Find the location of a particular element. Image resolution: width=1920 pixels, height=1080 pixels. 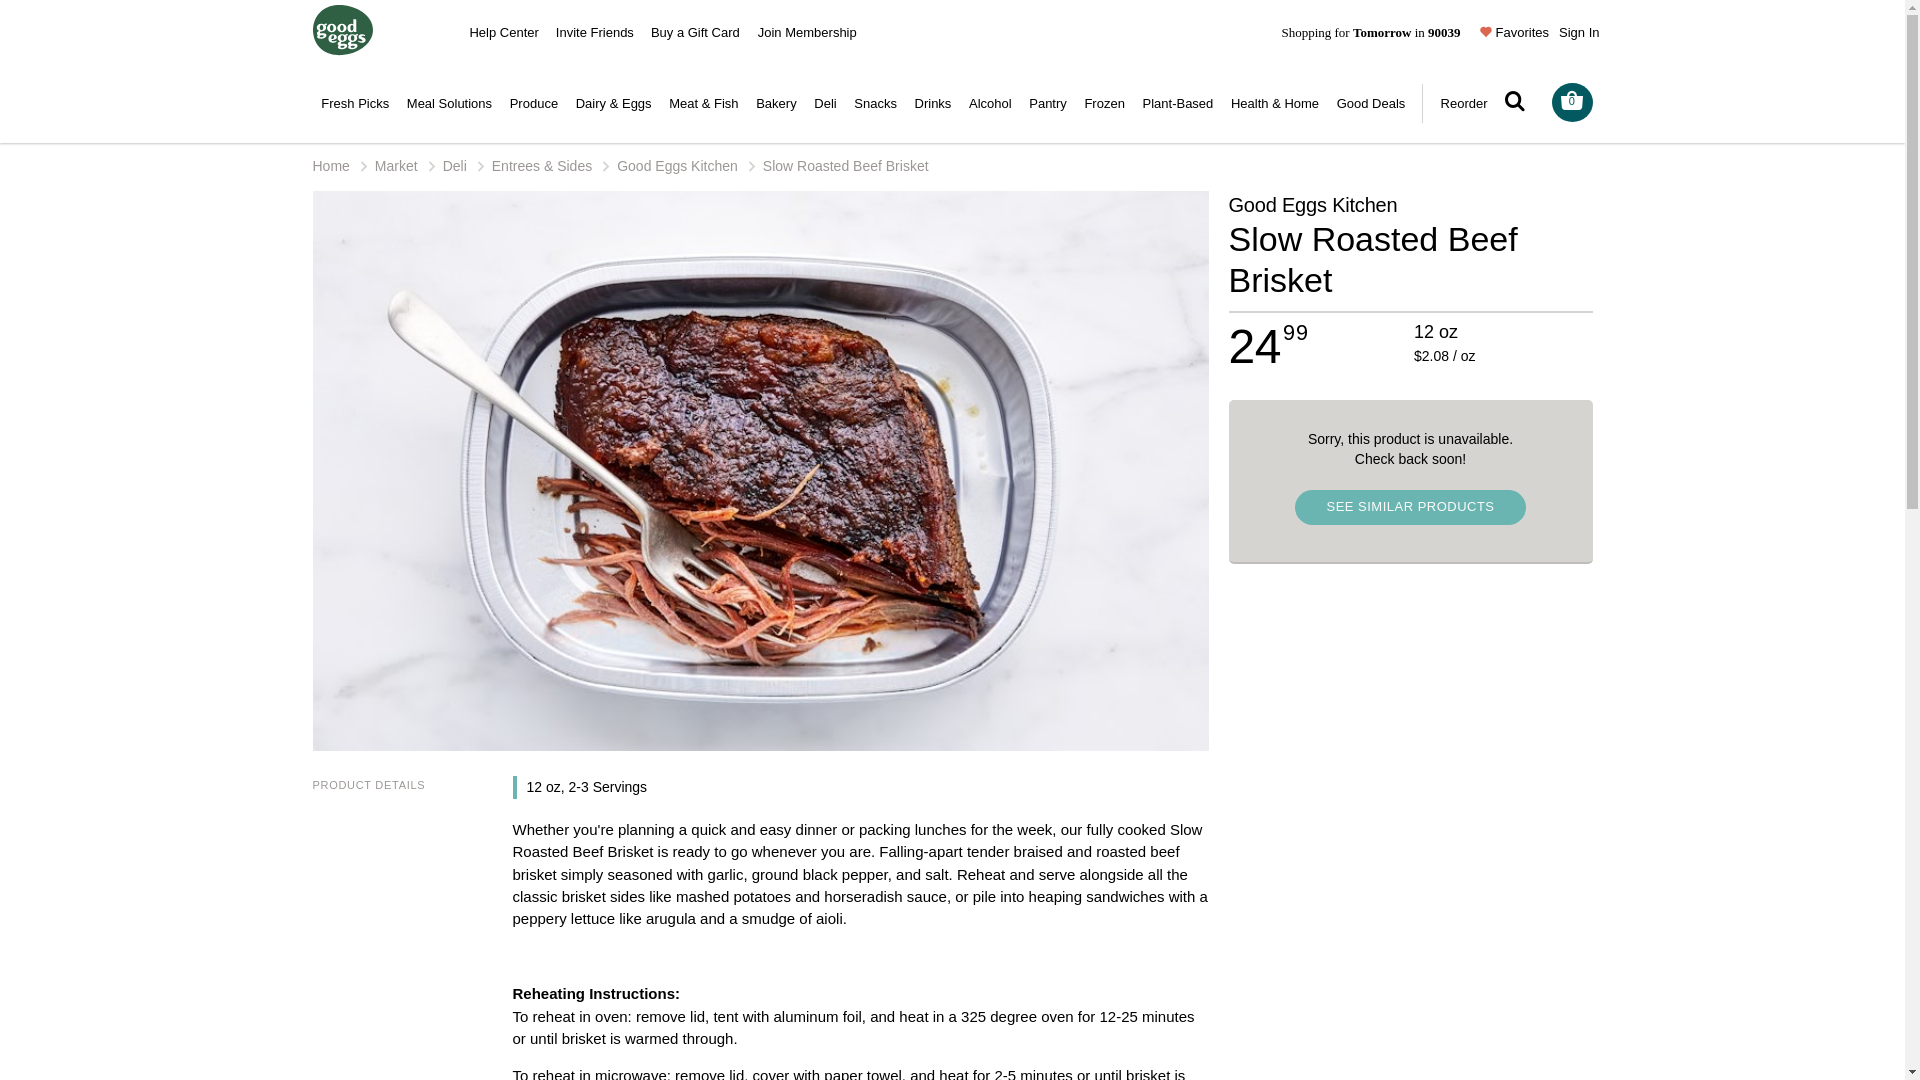

Join Membership is located at coordinates (810, 30).